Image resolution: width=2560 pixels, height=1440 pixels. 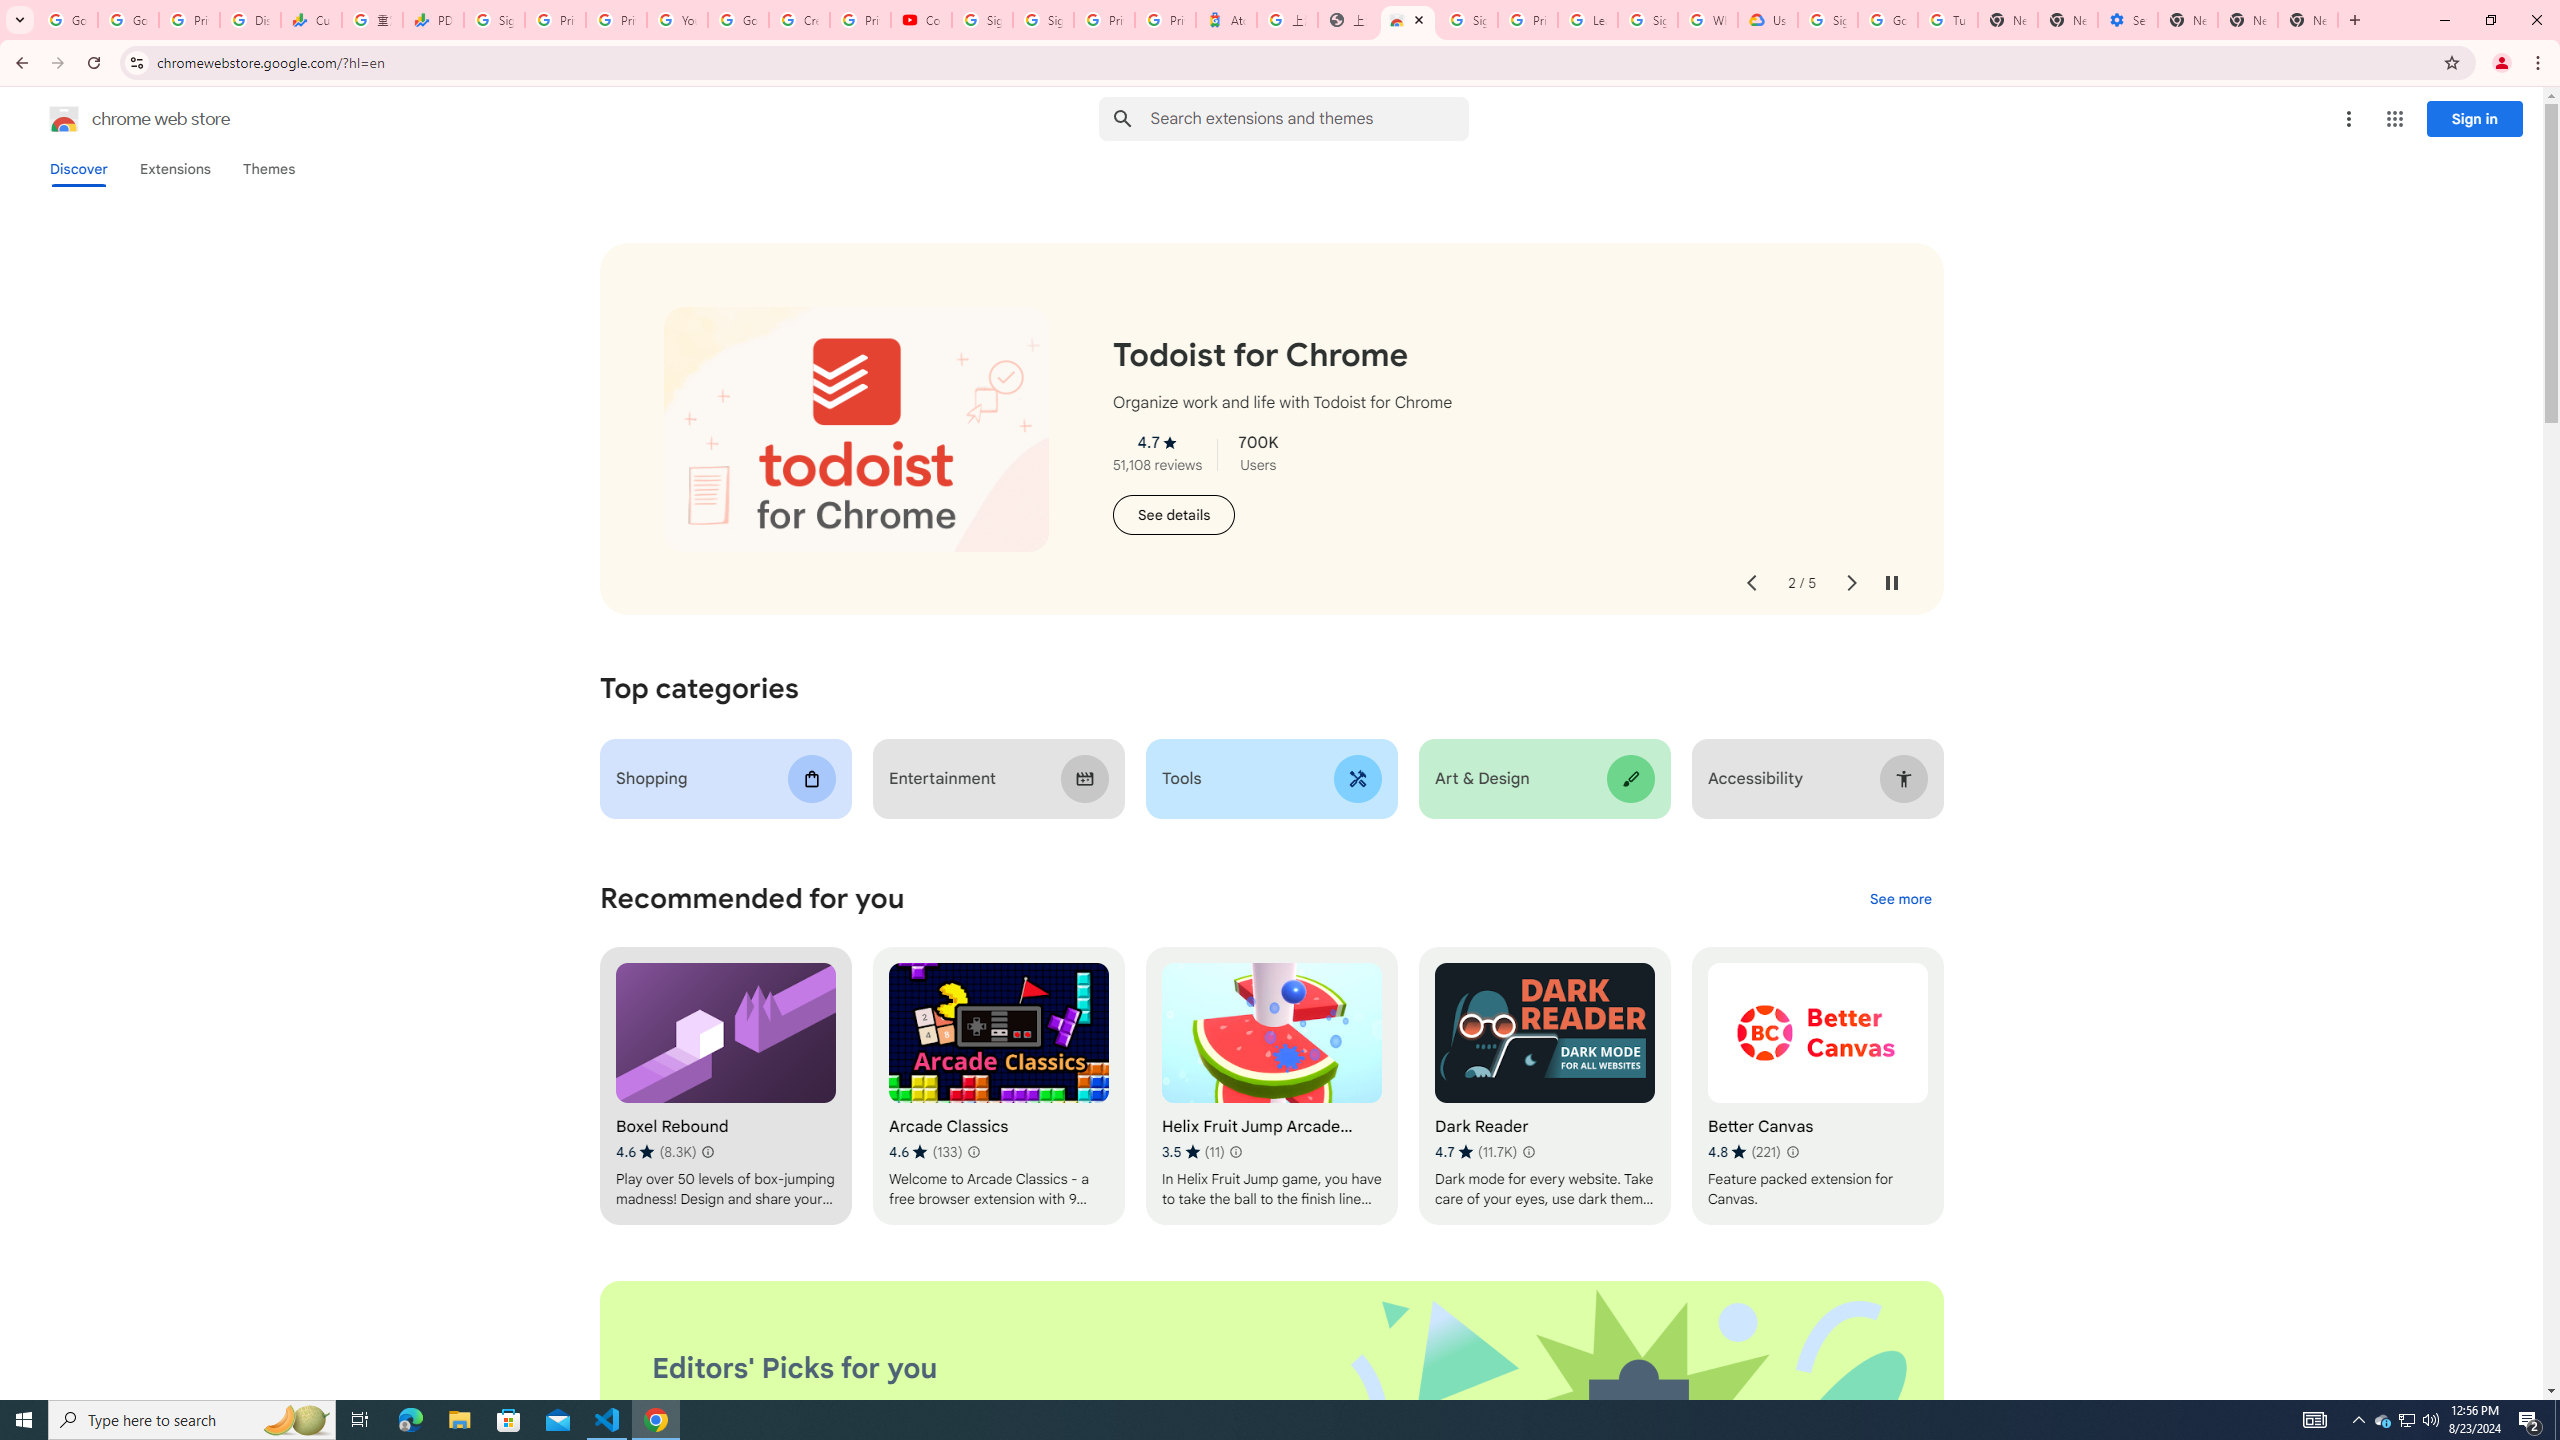 What do you see at coordinates (64, 119) in the screenshot?
I see `Chrome Web Store logo` at bounding box center [64, 119].